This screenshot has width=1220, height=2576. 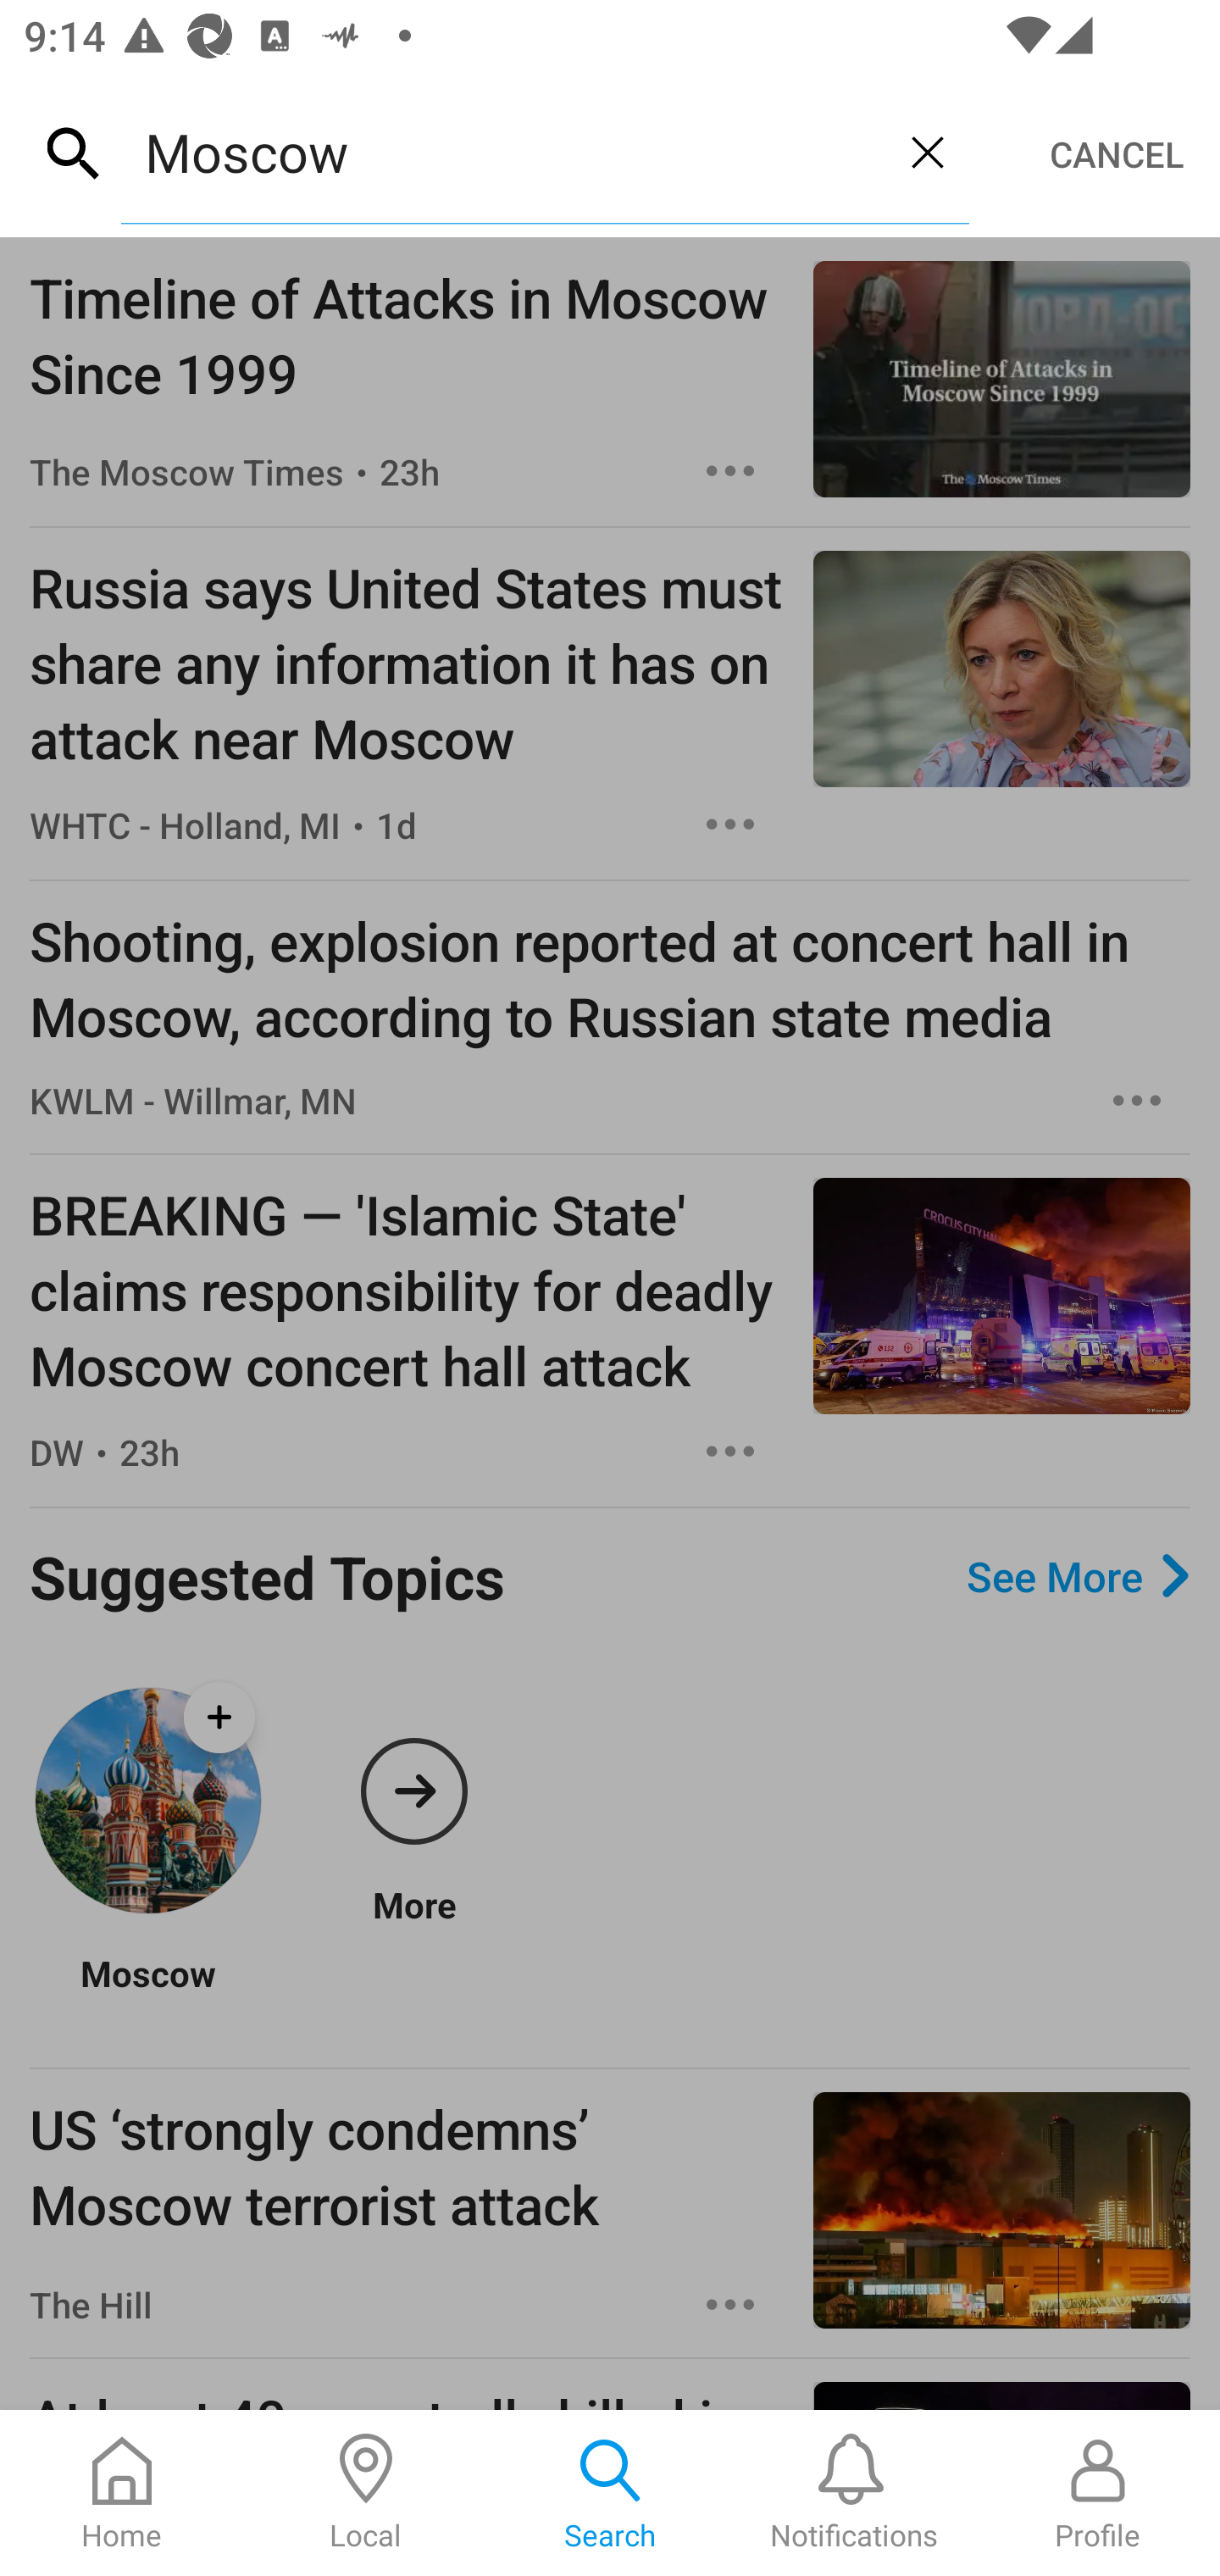 I want to click on Profile, so click(x=1098, y=2493).